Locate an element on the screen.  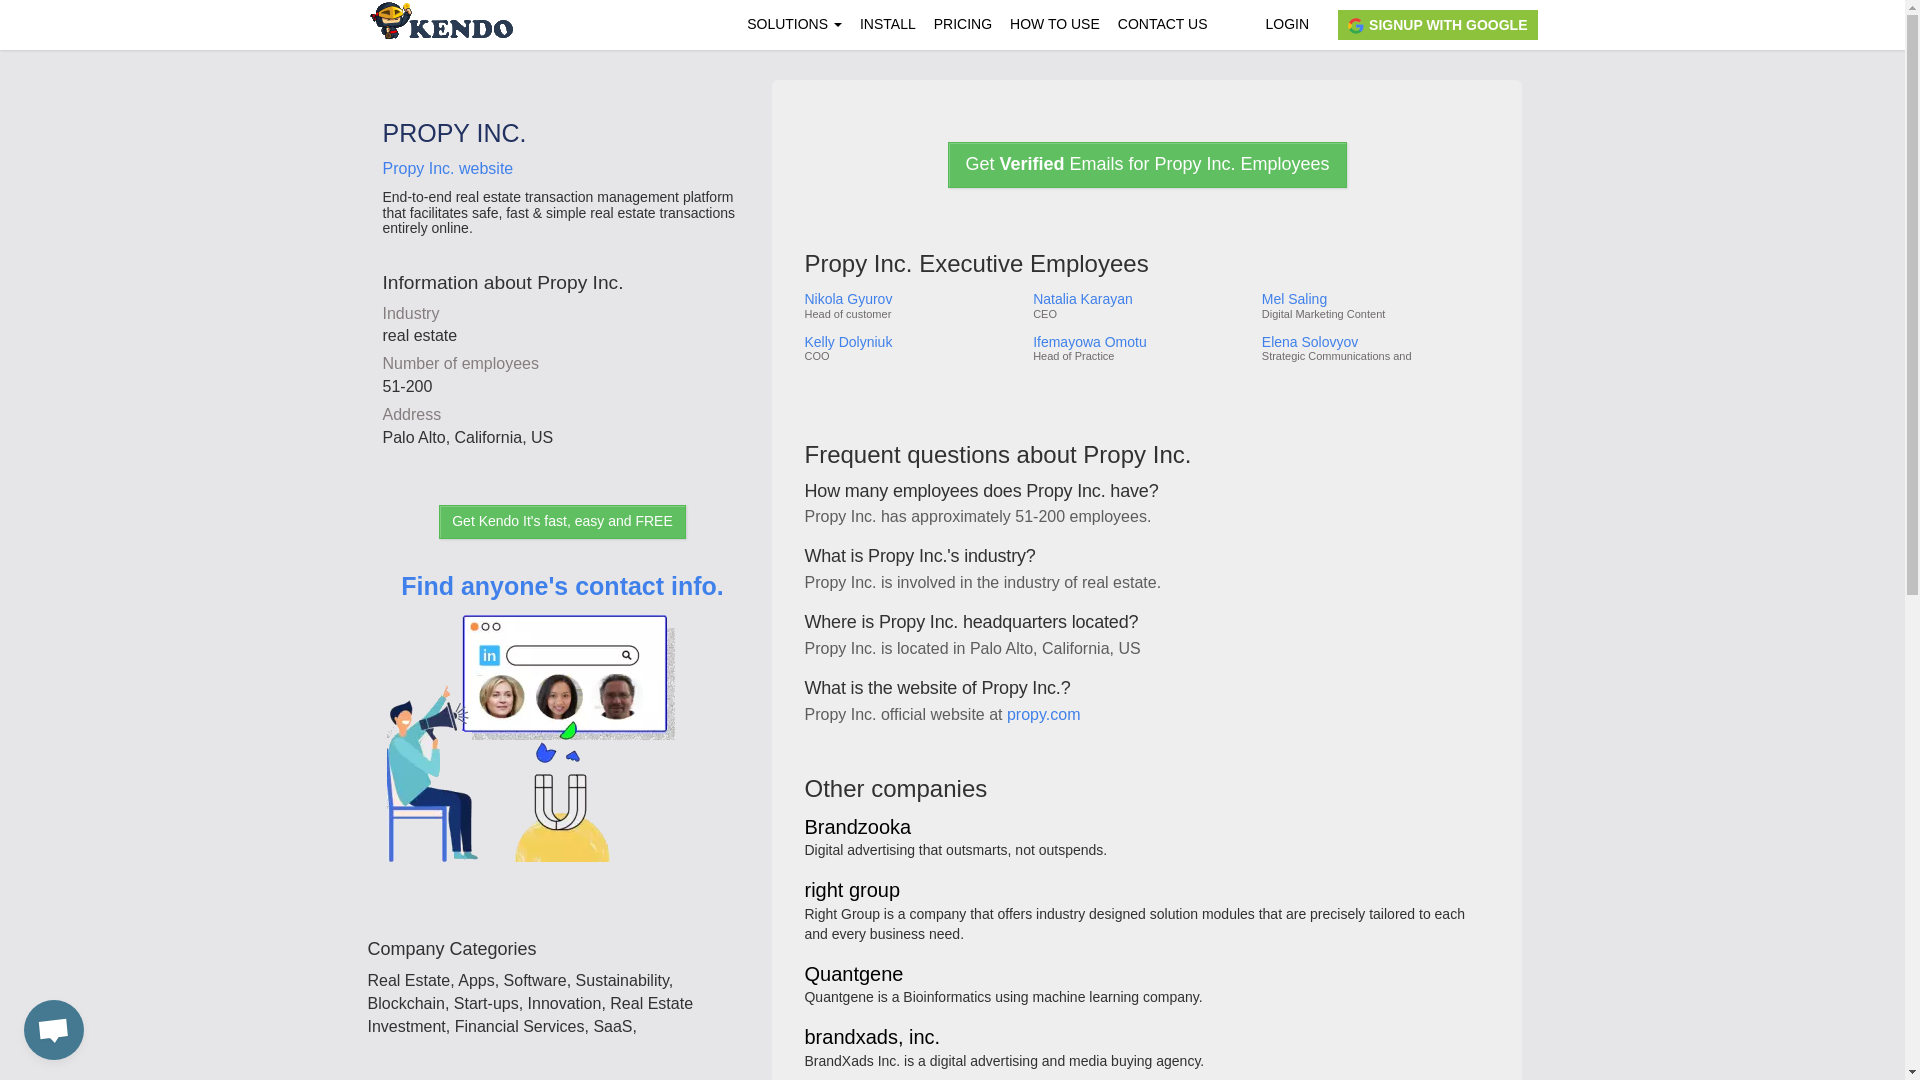
Nikola Gyurov is located at coordinates (910, 298).